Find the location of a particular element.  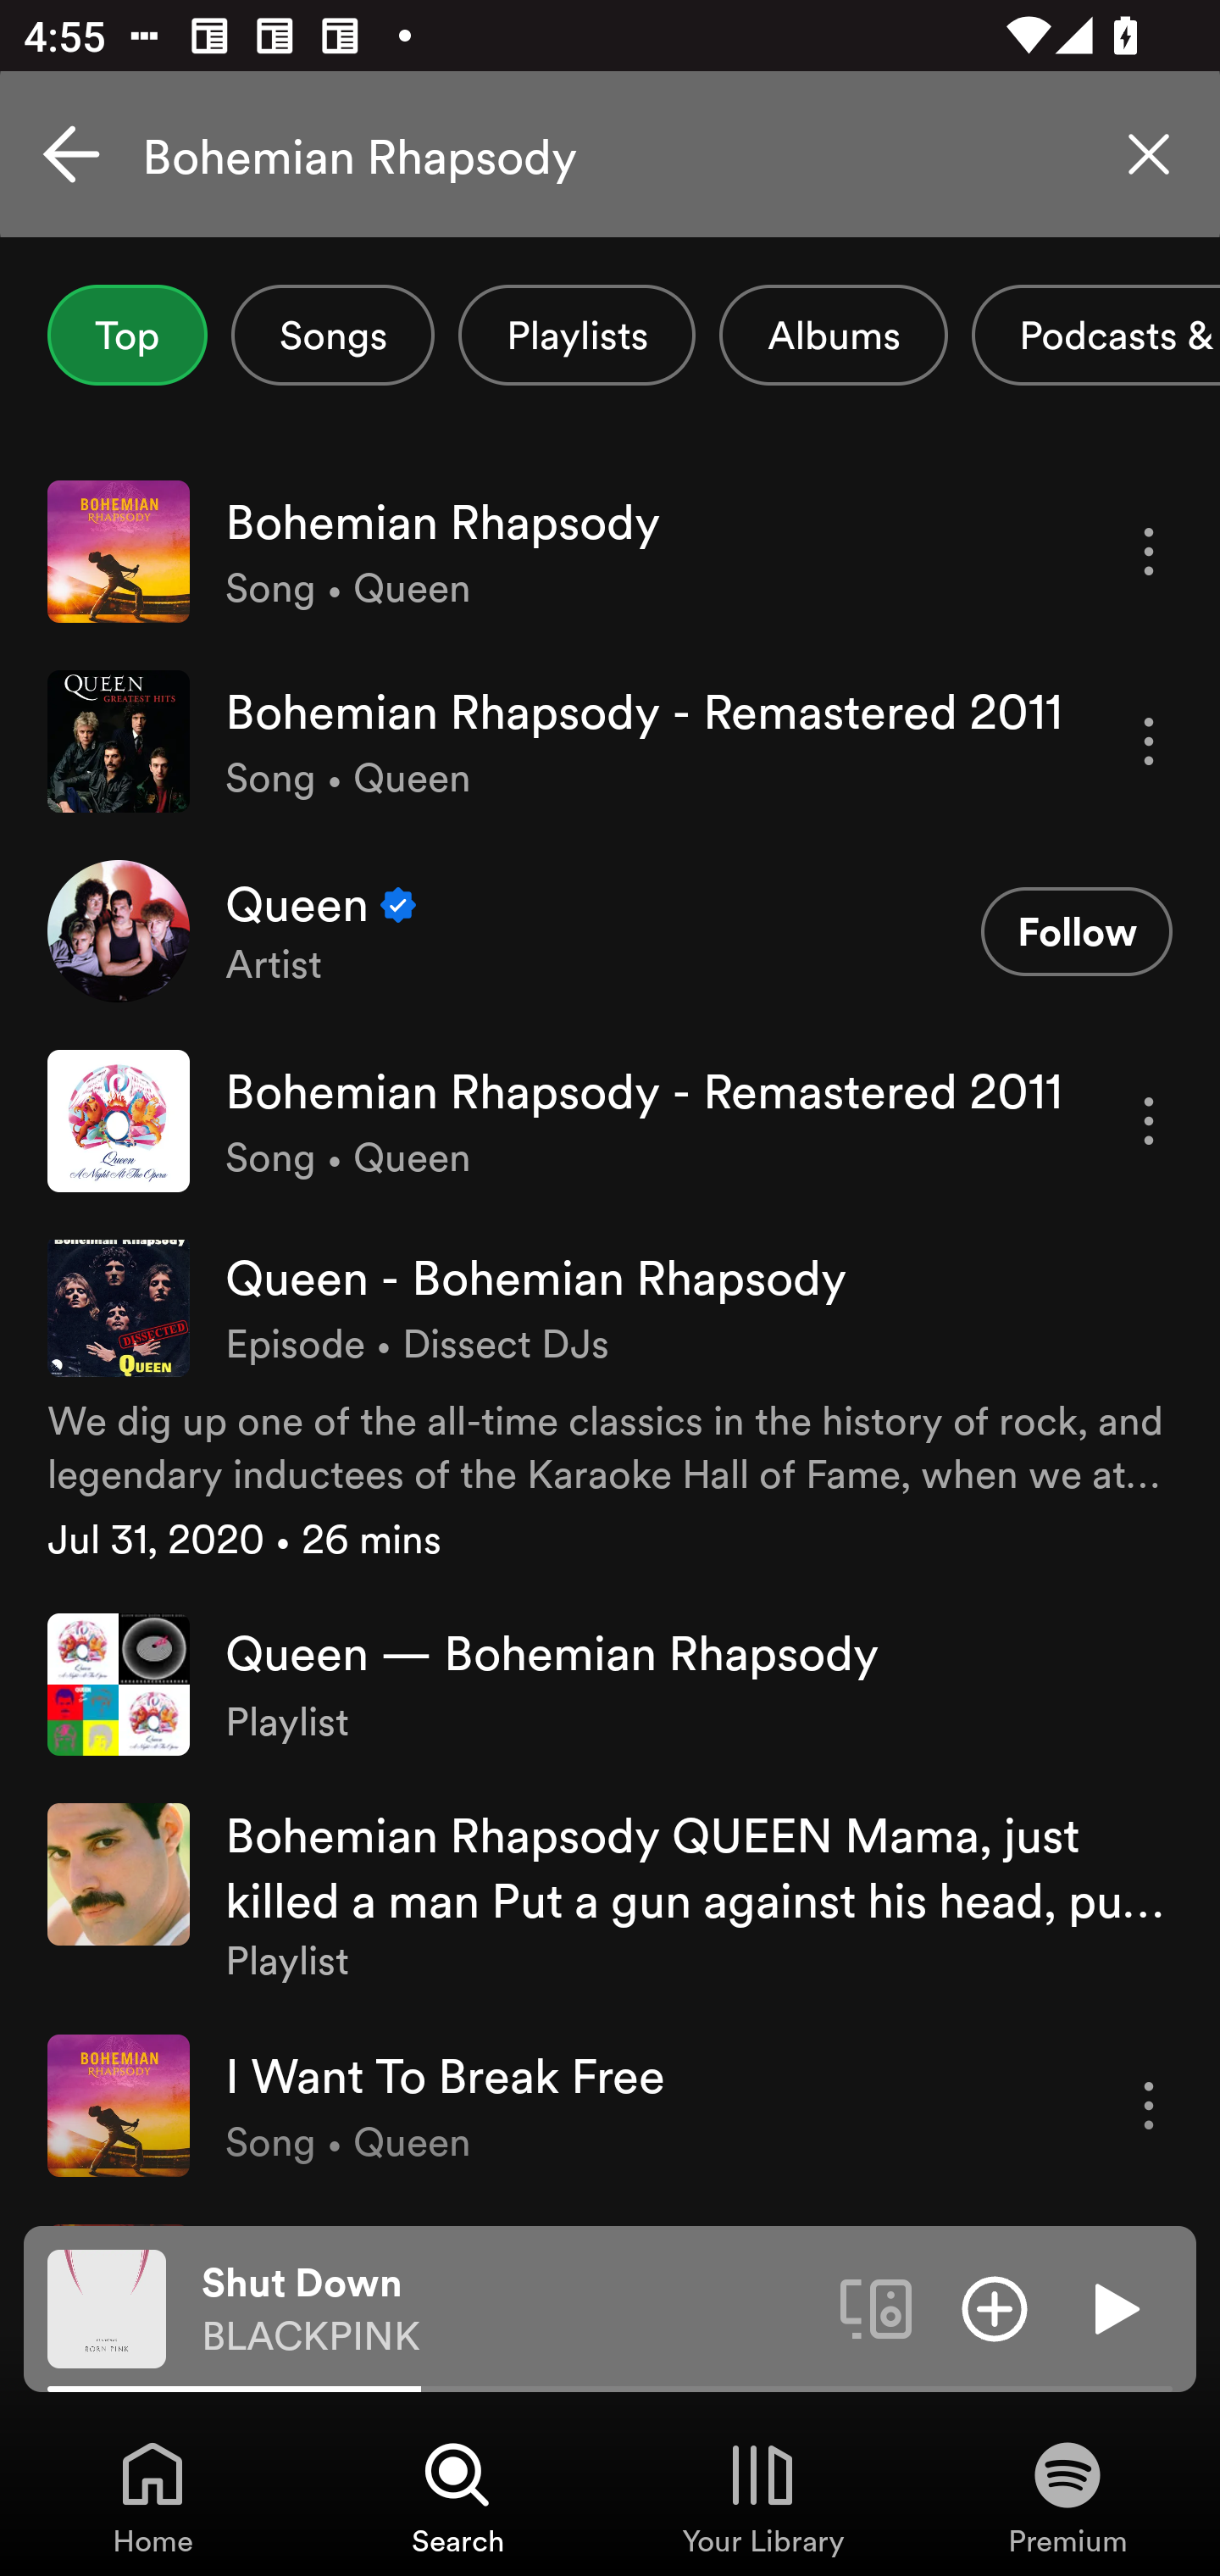

Search, Tab 2 of 4 Search Search is located at coordinates (457, 2496).